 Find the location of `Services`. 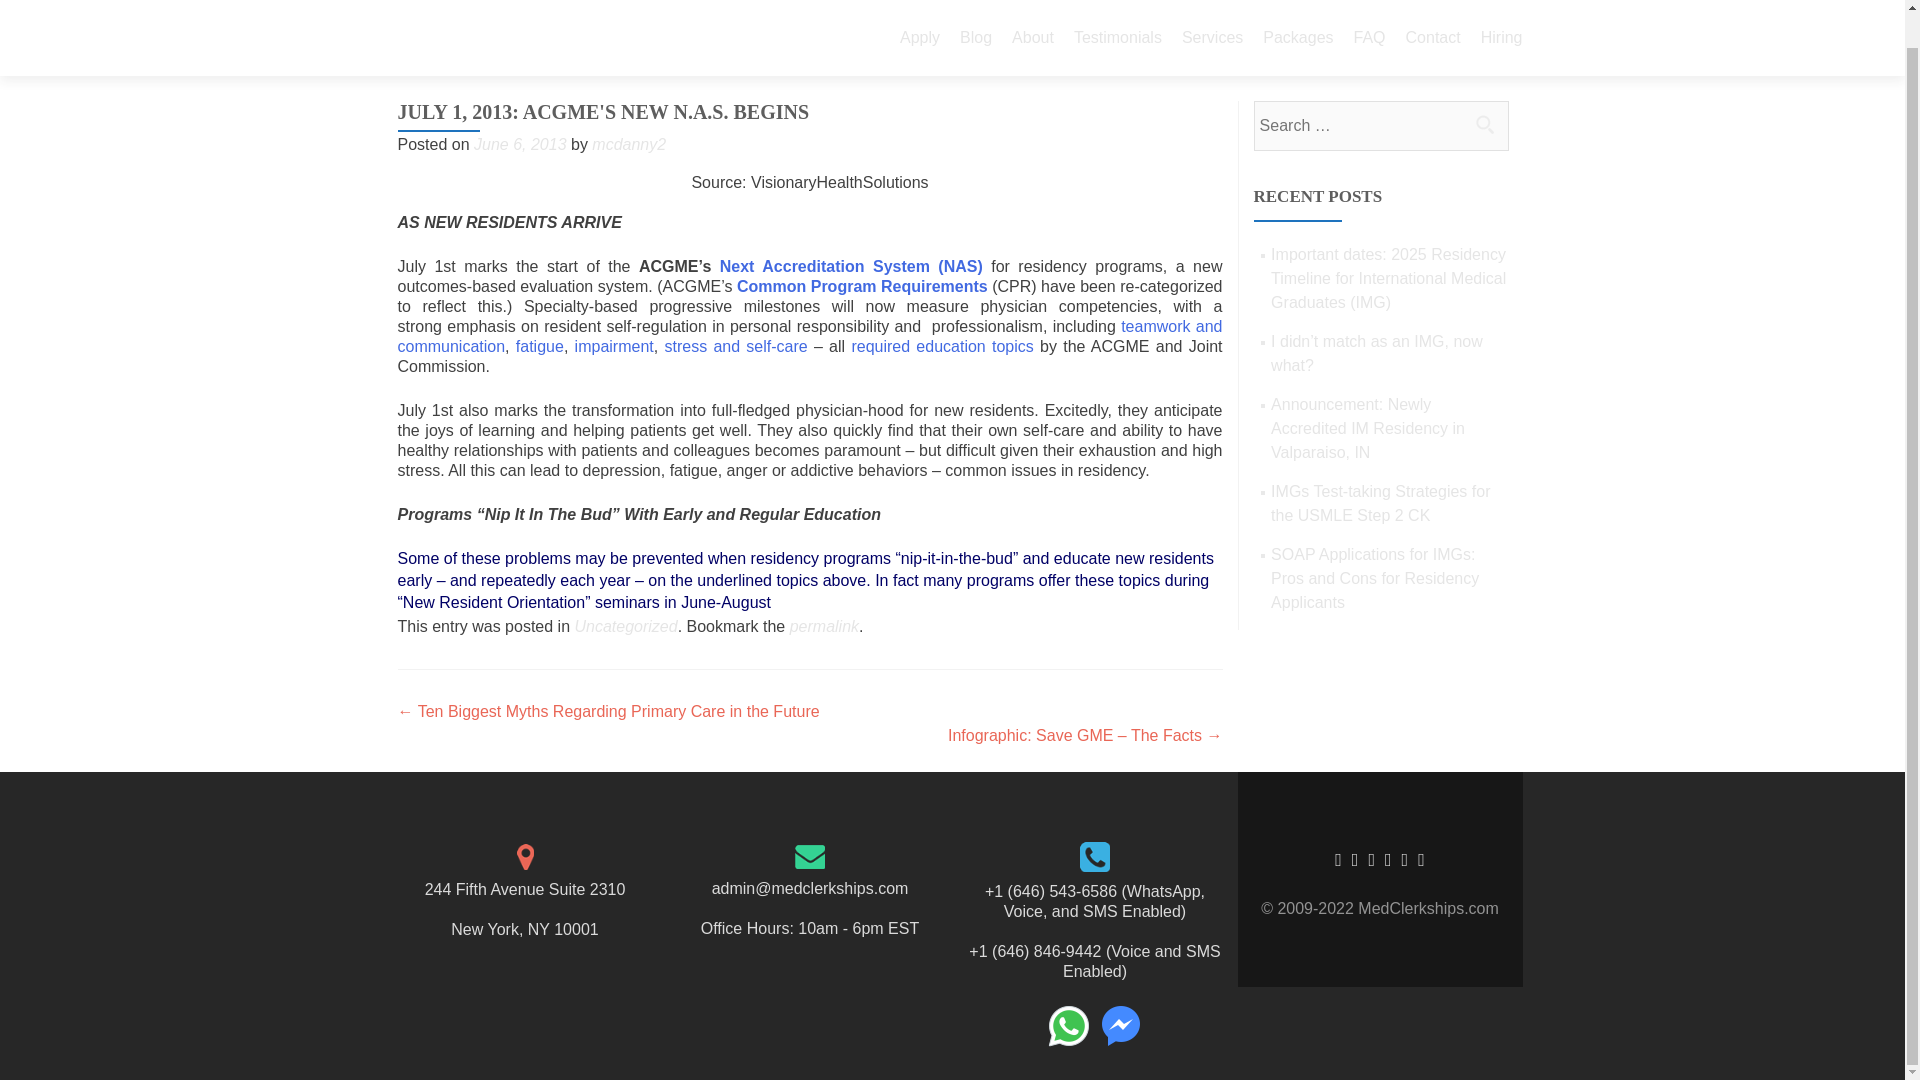

Services is located at coordinates (1212, 10).